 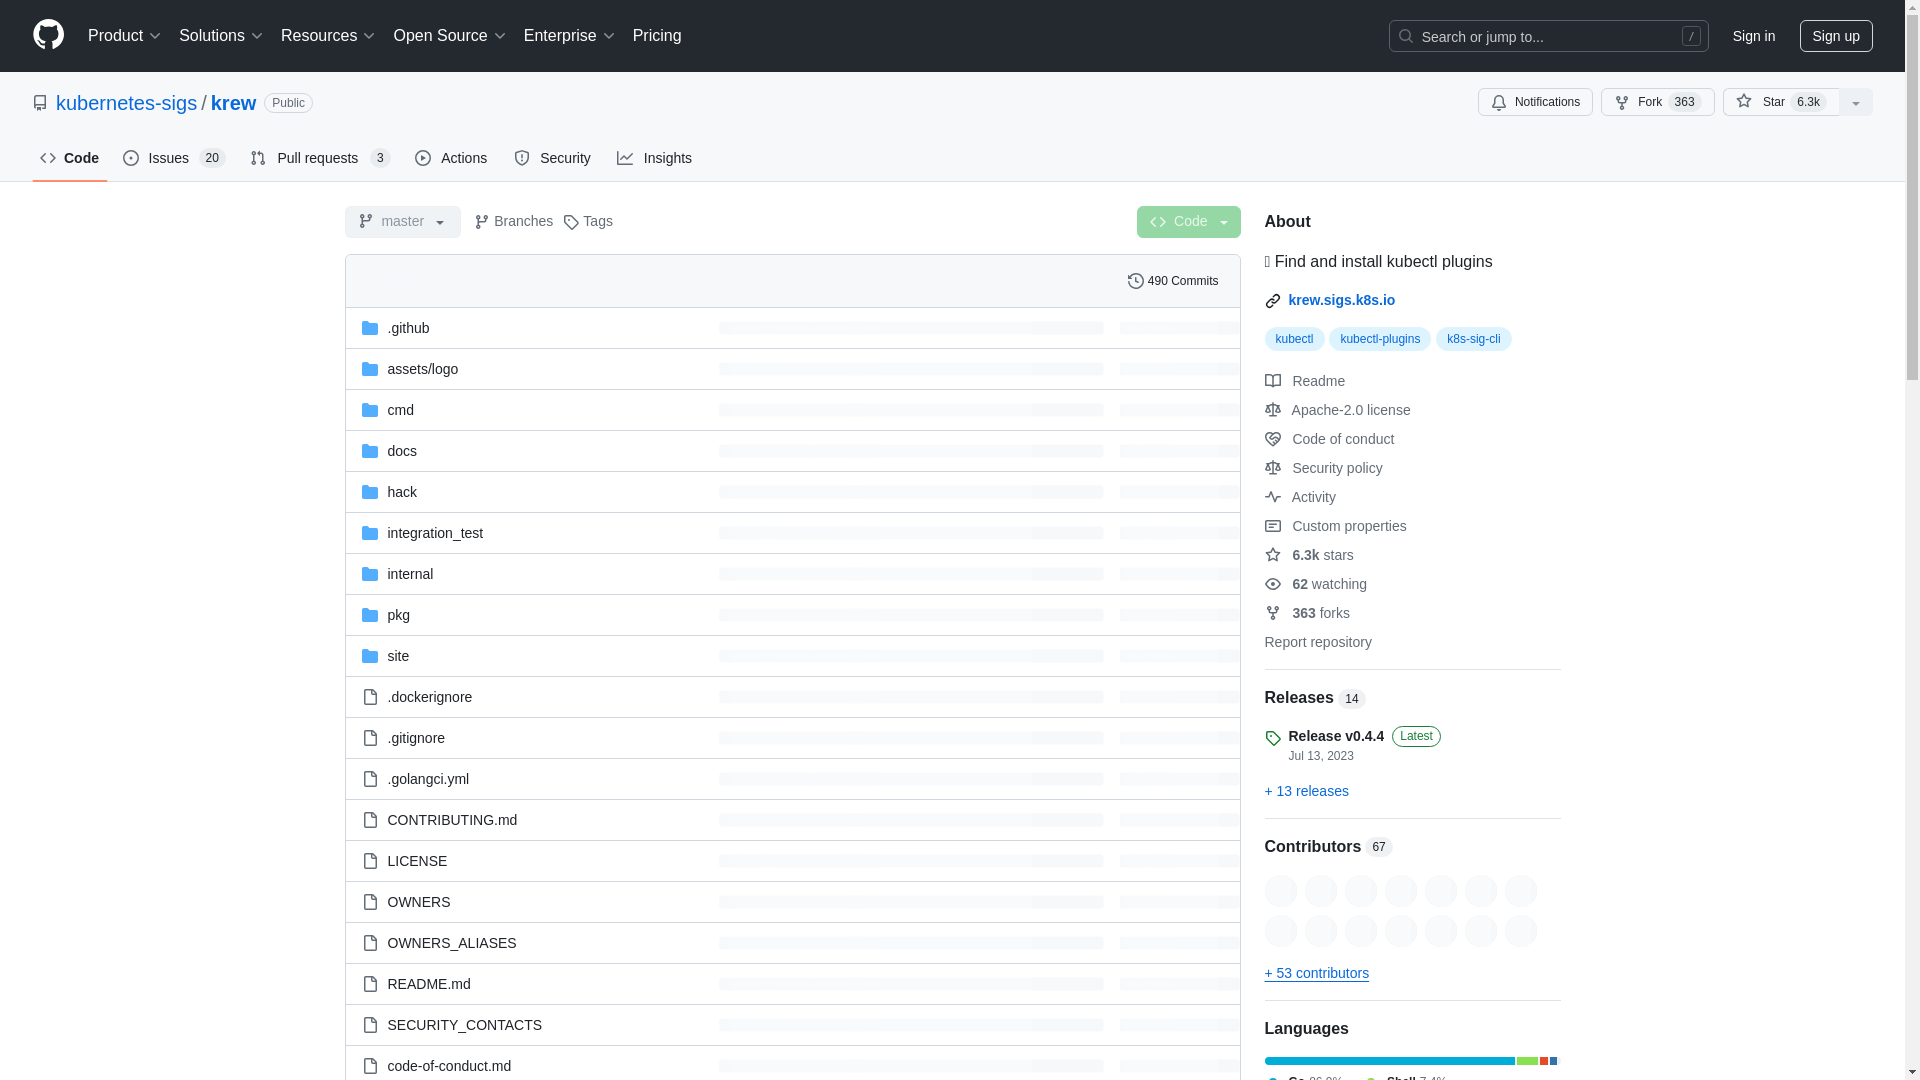 What do you see at coordinates (328, 36) in the screenshot?
I see `Resources` at bounding box center [328, 36].